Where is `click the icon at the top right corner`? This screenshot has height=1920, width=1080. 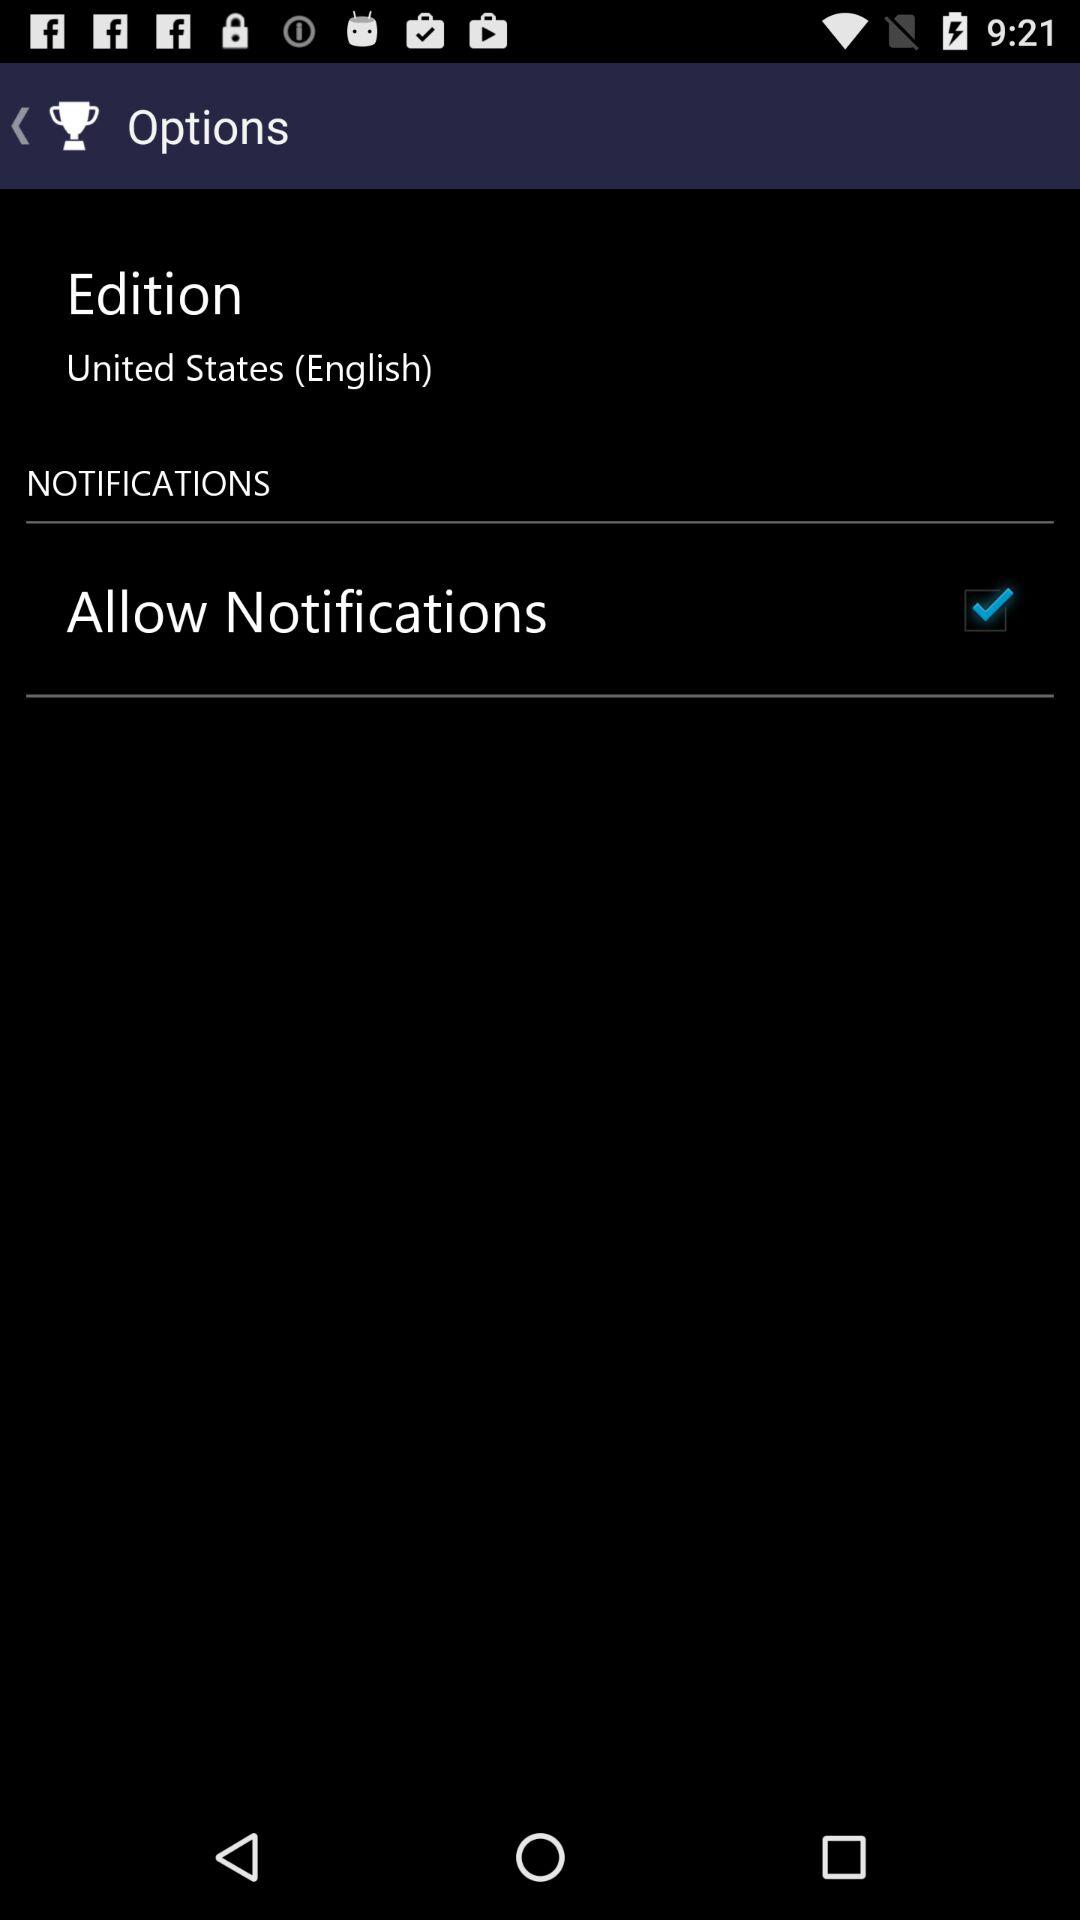 click the icon at the top right corner is located at coordinates (985, 610).